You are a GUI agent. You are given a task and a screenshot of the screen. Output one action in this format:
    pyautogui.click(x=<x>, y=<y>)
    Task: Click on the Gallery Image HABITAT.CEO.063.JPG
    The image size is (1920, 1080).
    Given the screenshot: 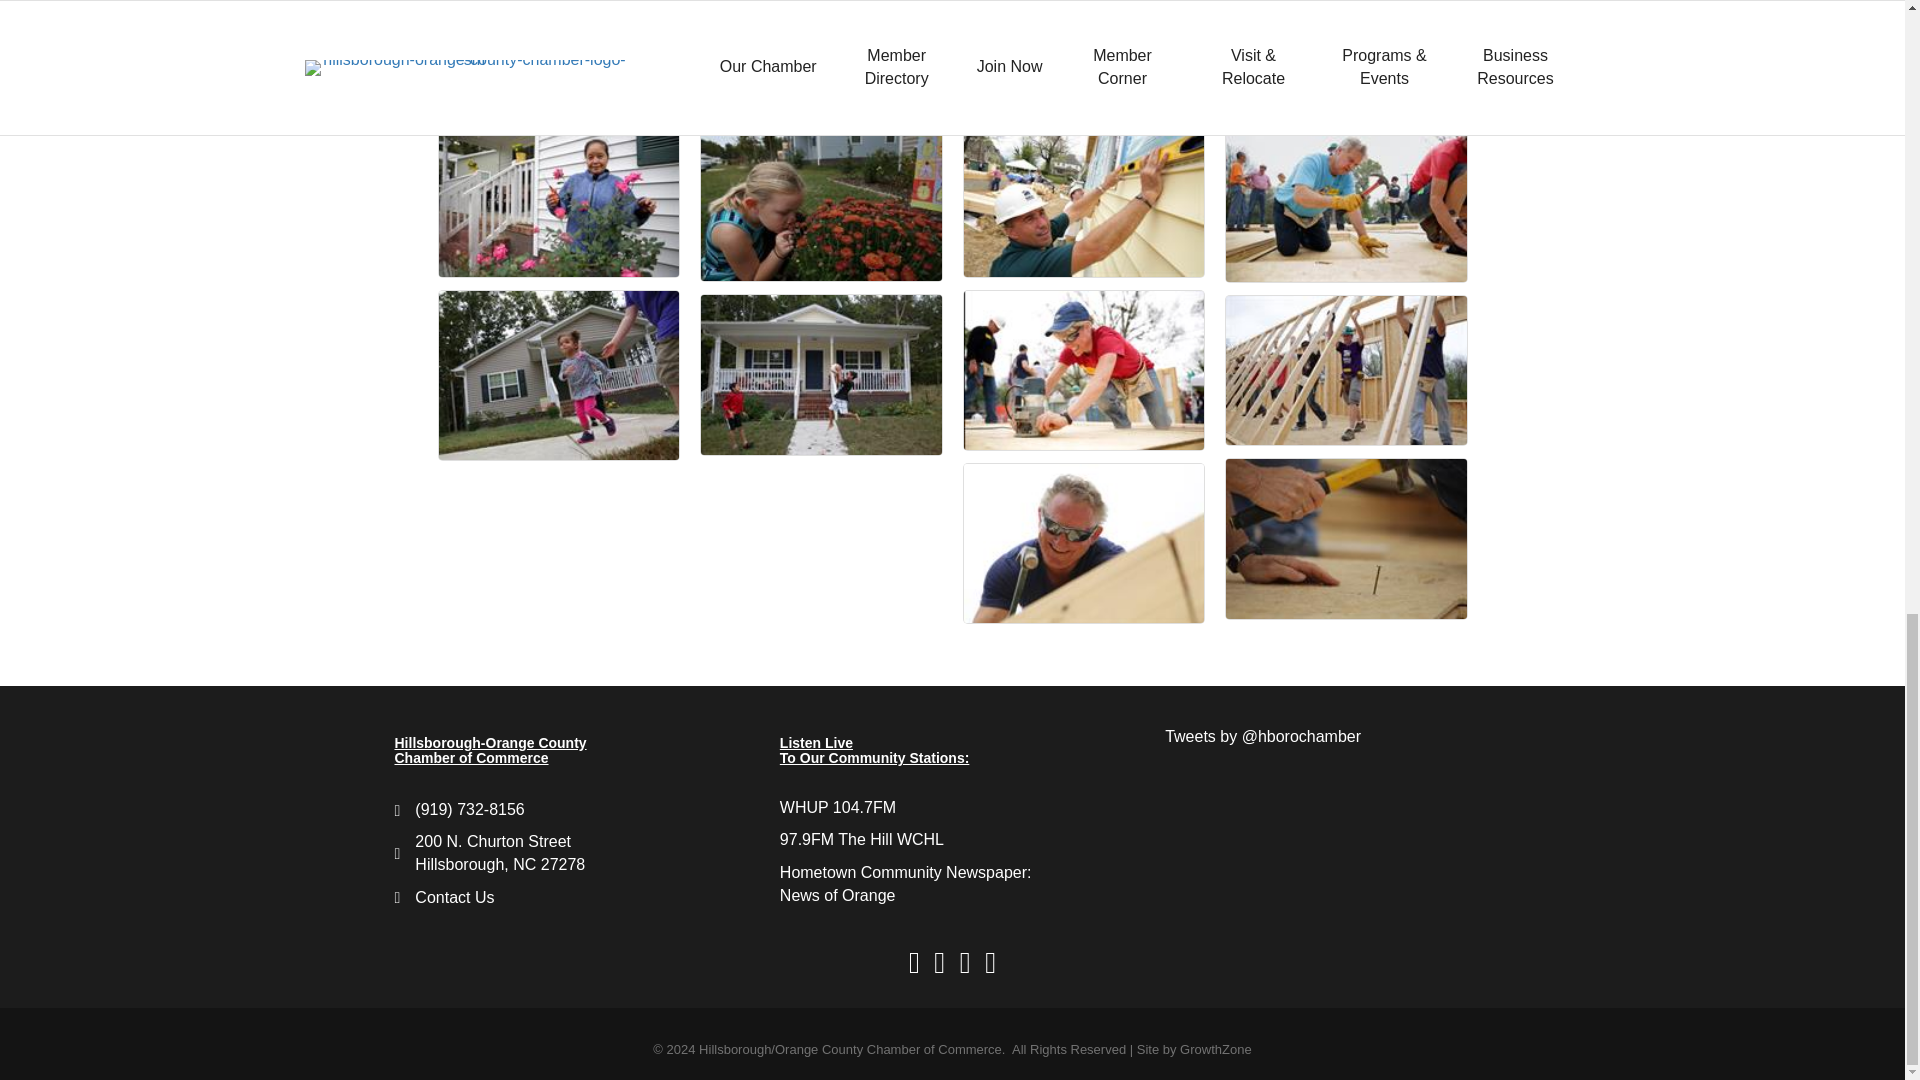 What is the action you would take?
    pyautogui.click(x=1084, y=196)
    